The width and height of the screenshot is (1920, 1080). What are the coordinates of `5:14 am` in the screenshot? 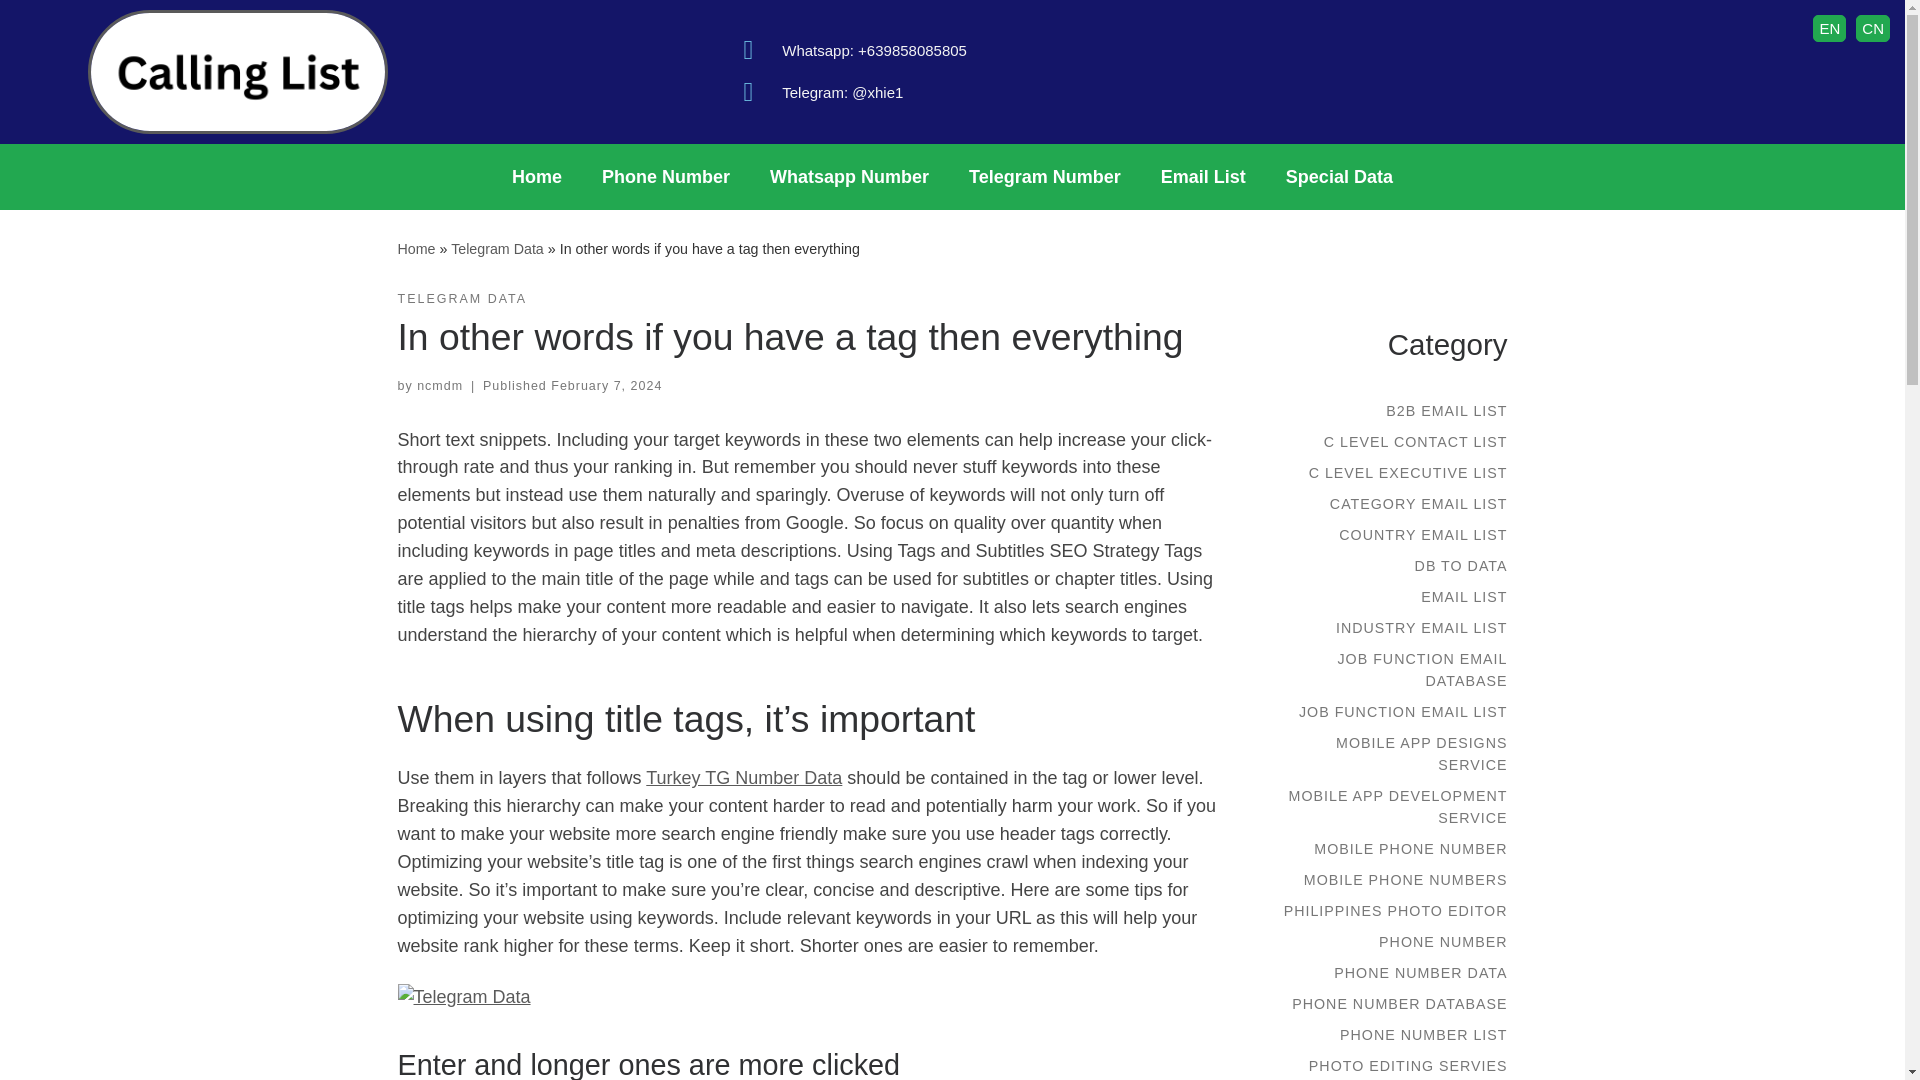 It's located at (606, 386).